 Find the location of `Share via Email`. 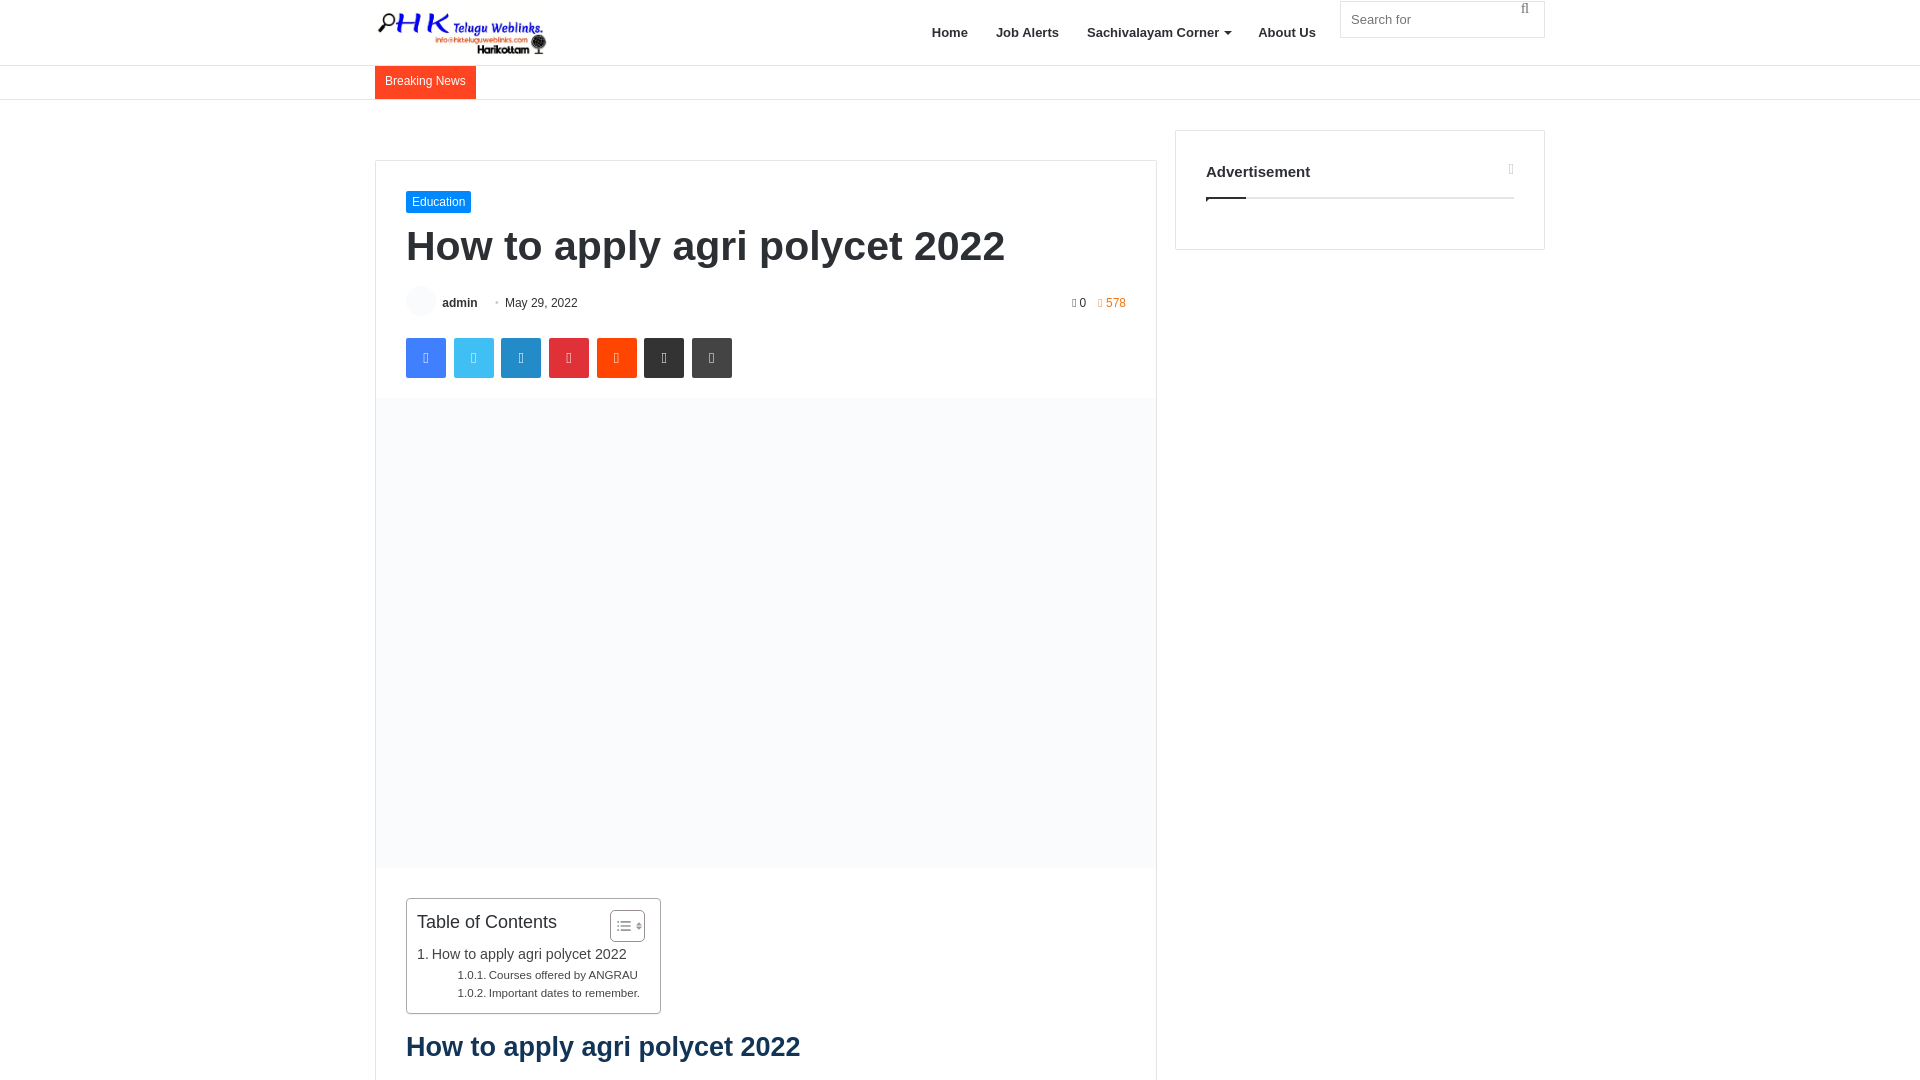

Share via Email is located at coordinates (663, 358).